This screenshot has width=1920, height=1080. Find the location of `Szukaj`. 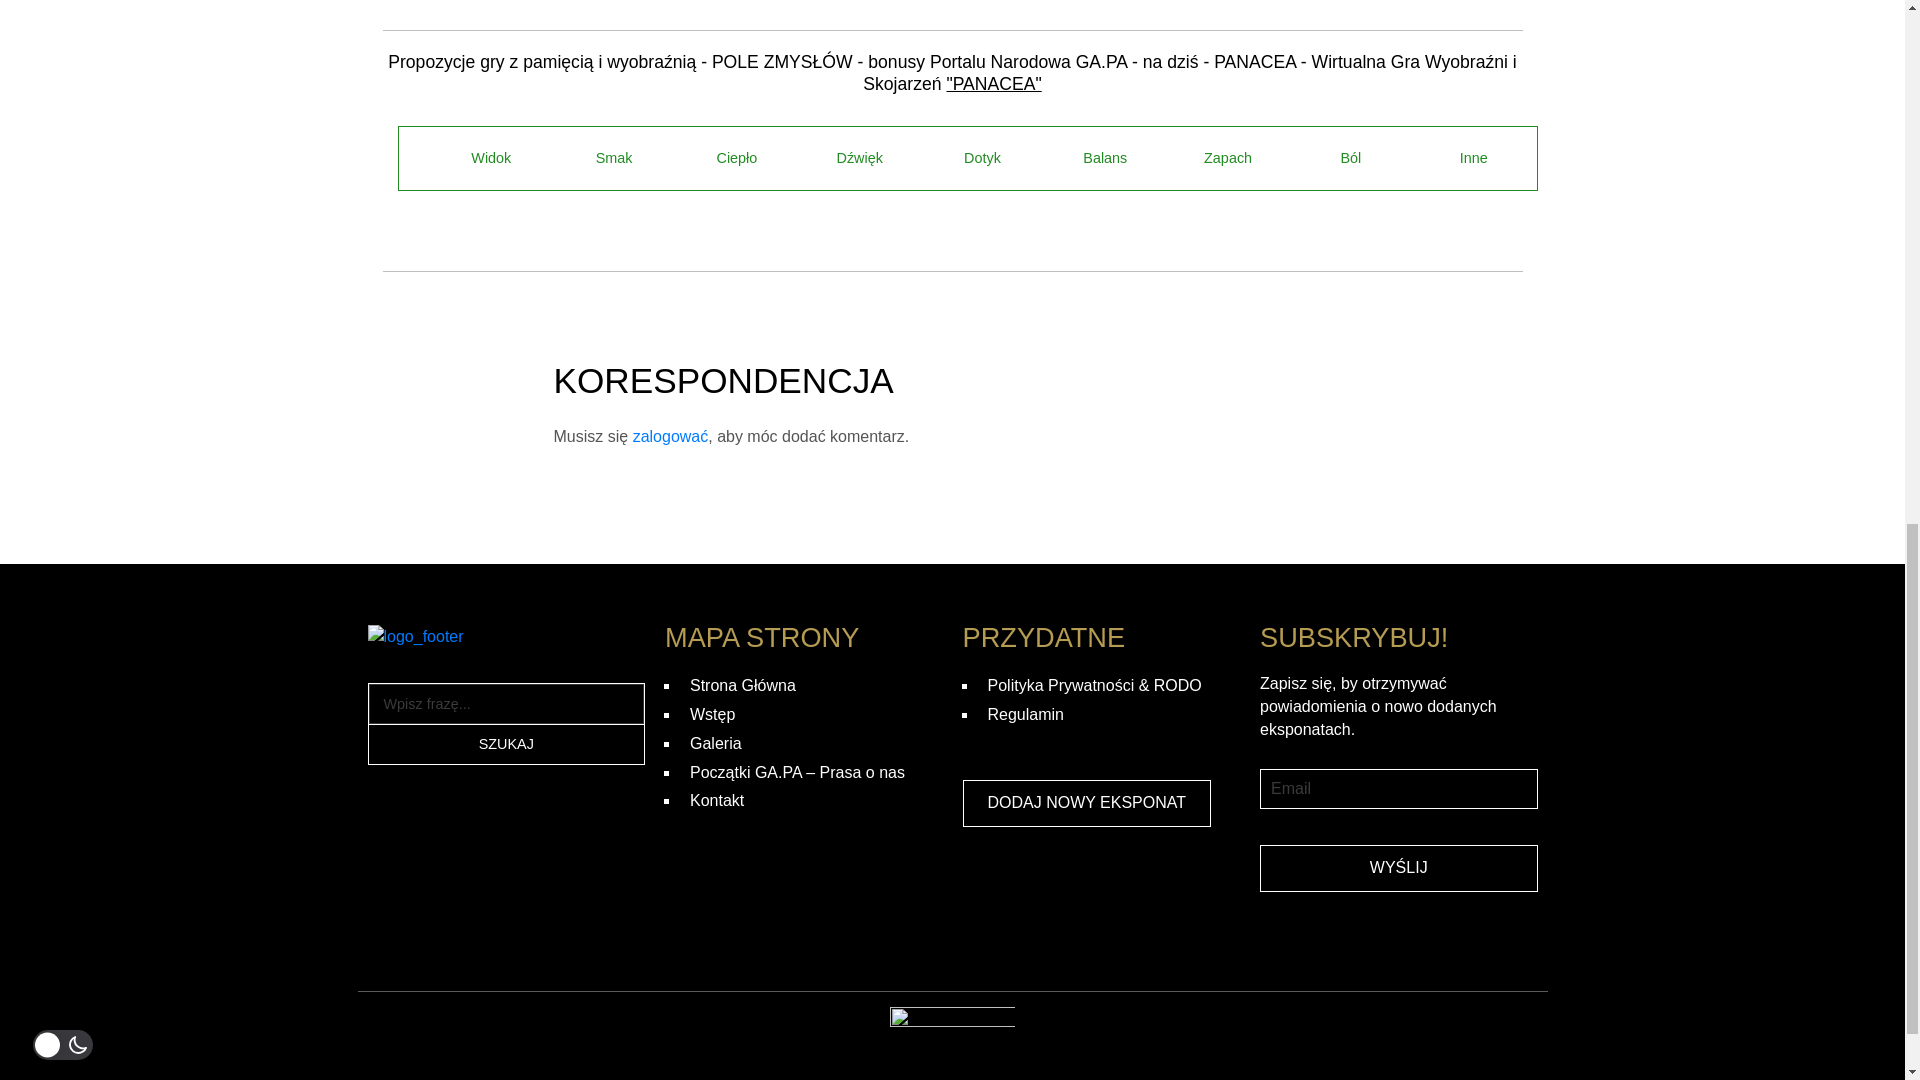

Szukaj is located at coordinates (506, 743).